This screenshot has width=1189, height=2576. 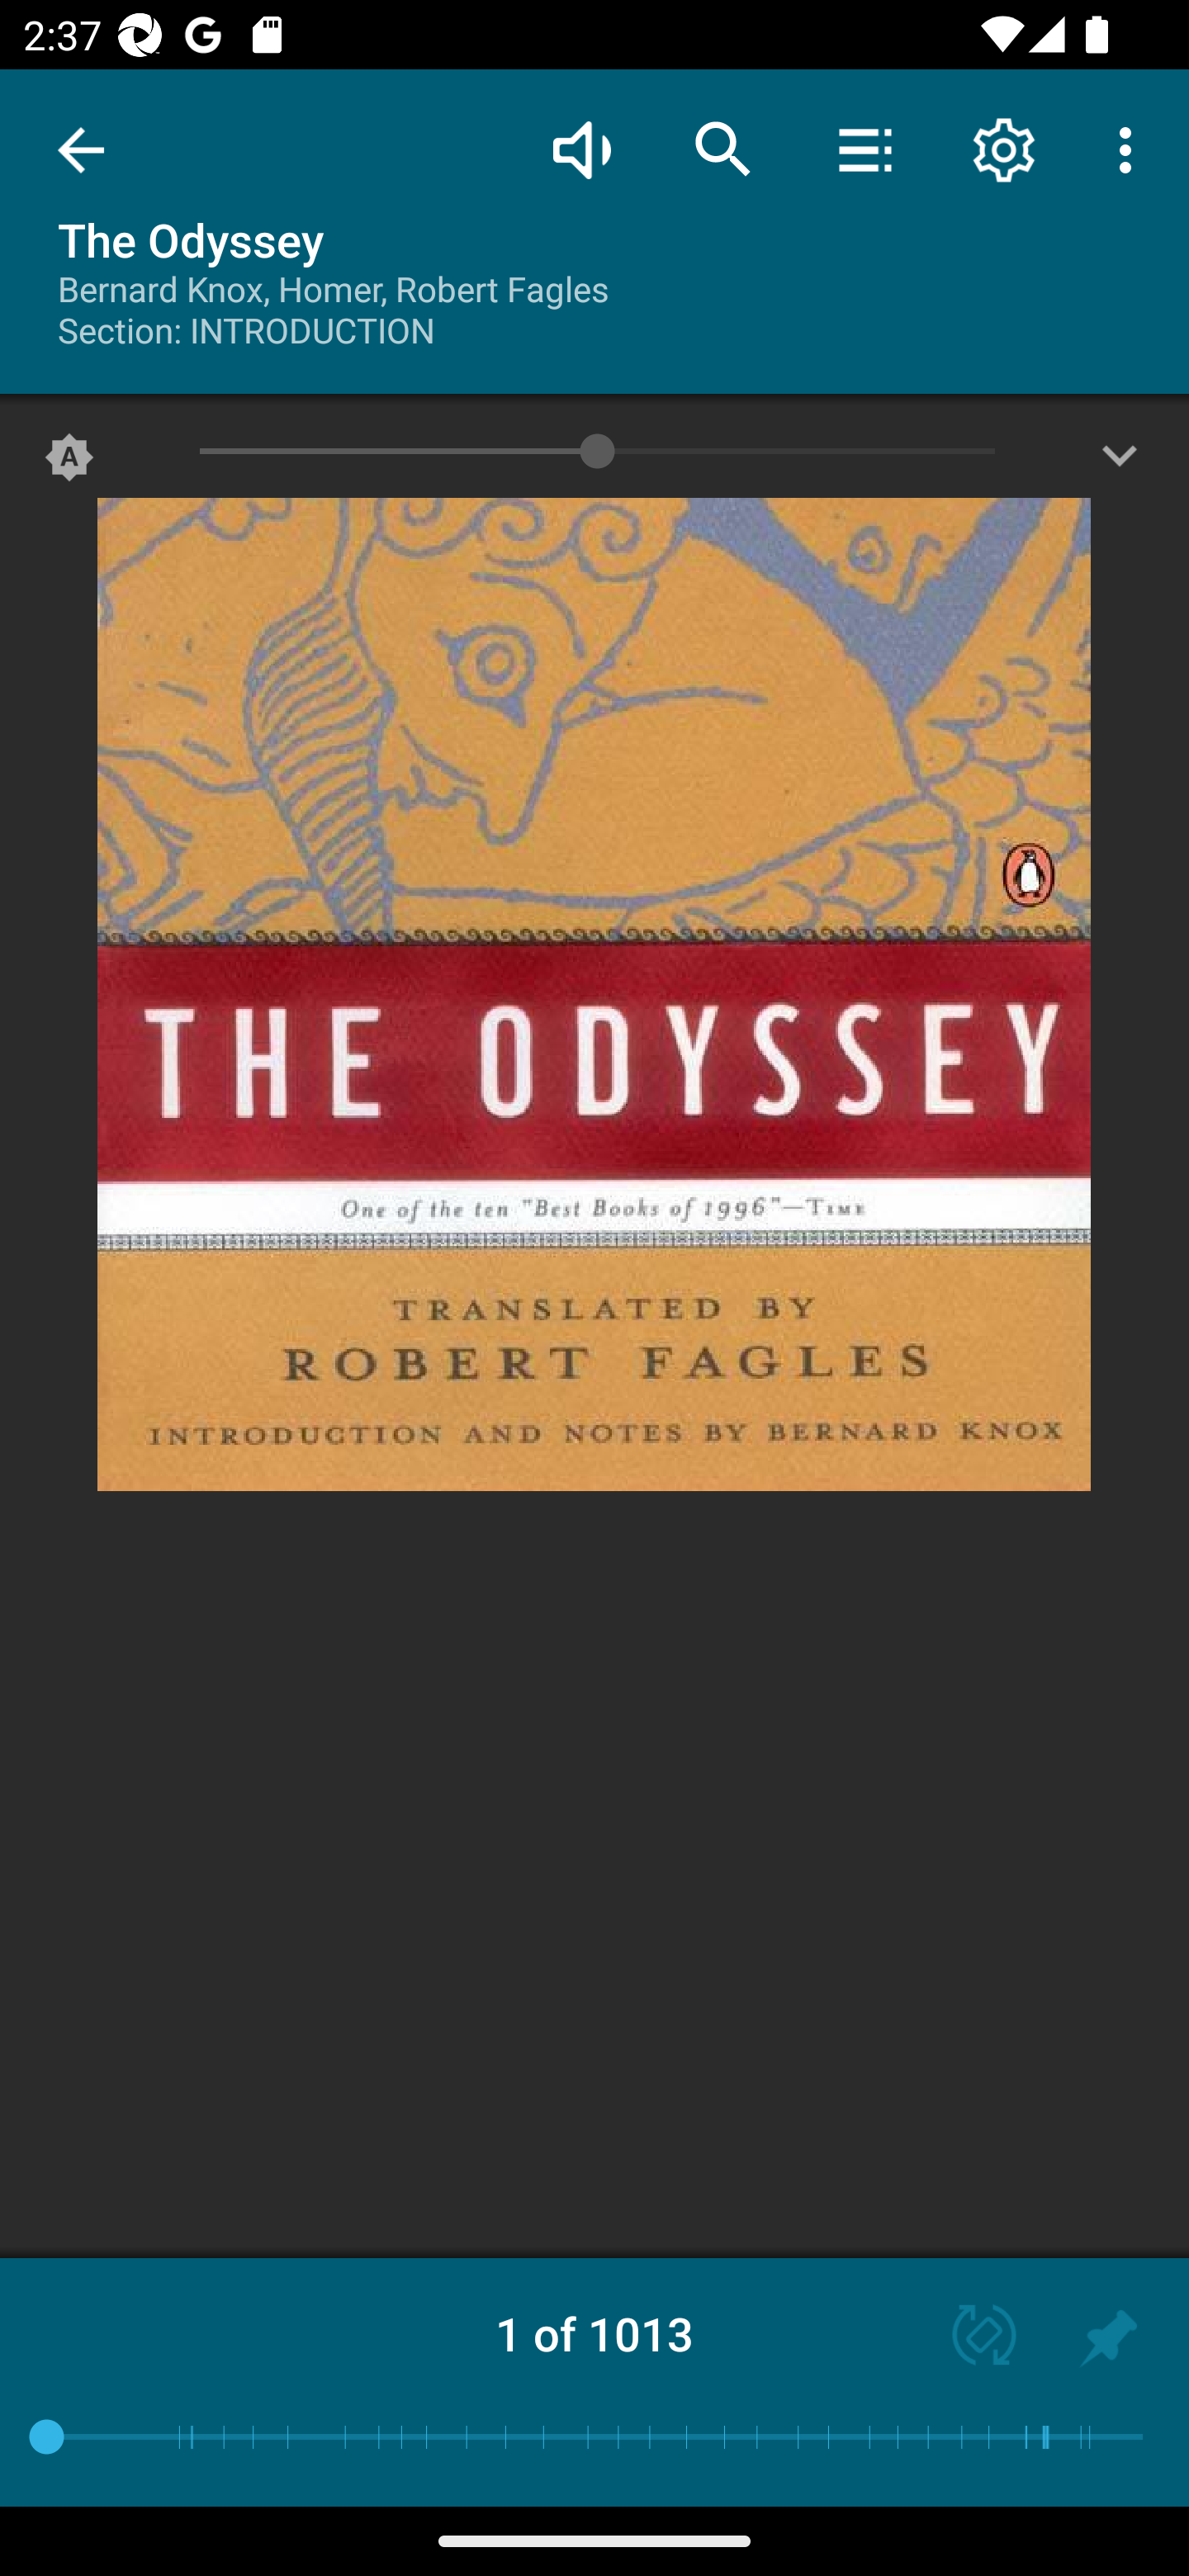 What do you see at coordinates (1120, 463) in the screenshot?
I see `Screen brightness settings` at bounding box center [1120, 463].